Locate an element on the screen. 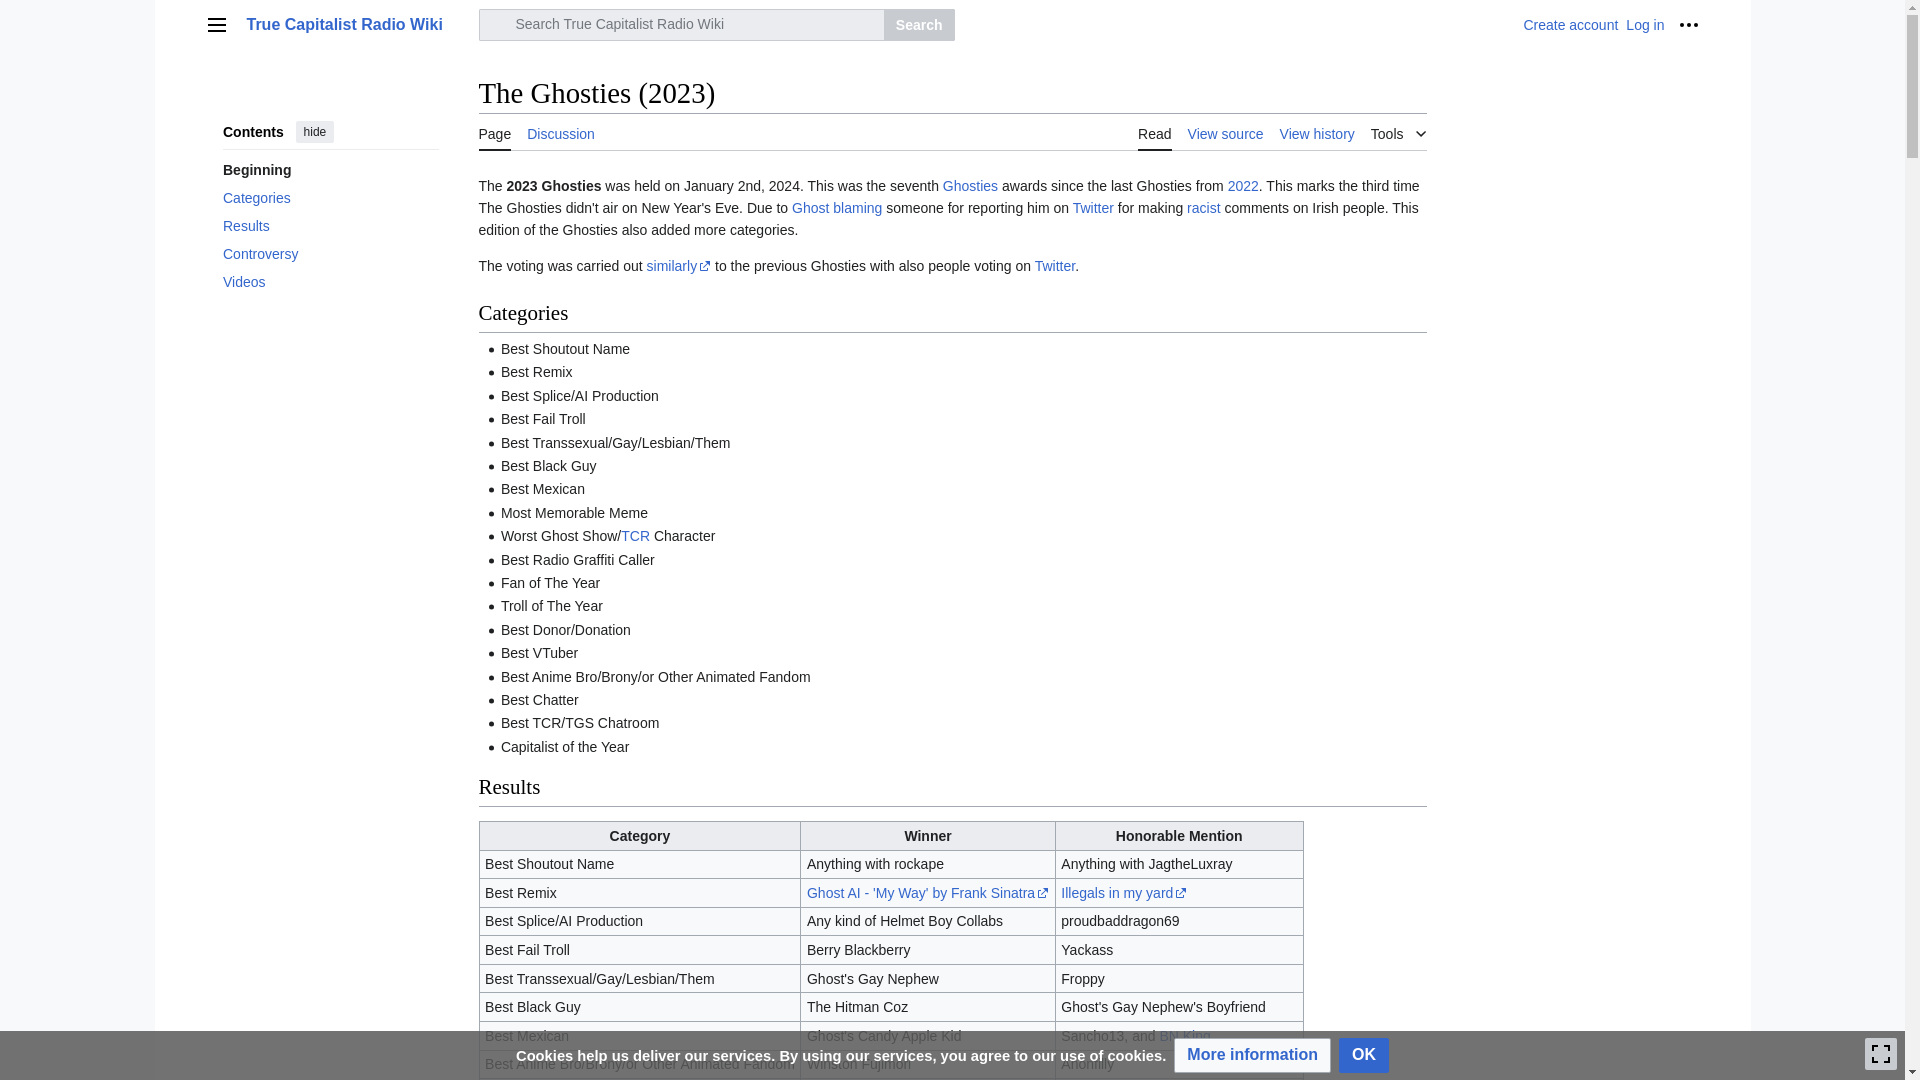 This screenshot has width=1920, height=1080. Search is located at coordinates (918, 24).